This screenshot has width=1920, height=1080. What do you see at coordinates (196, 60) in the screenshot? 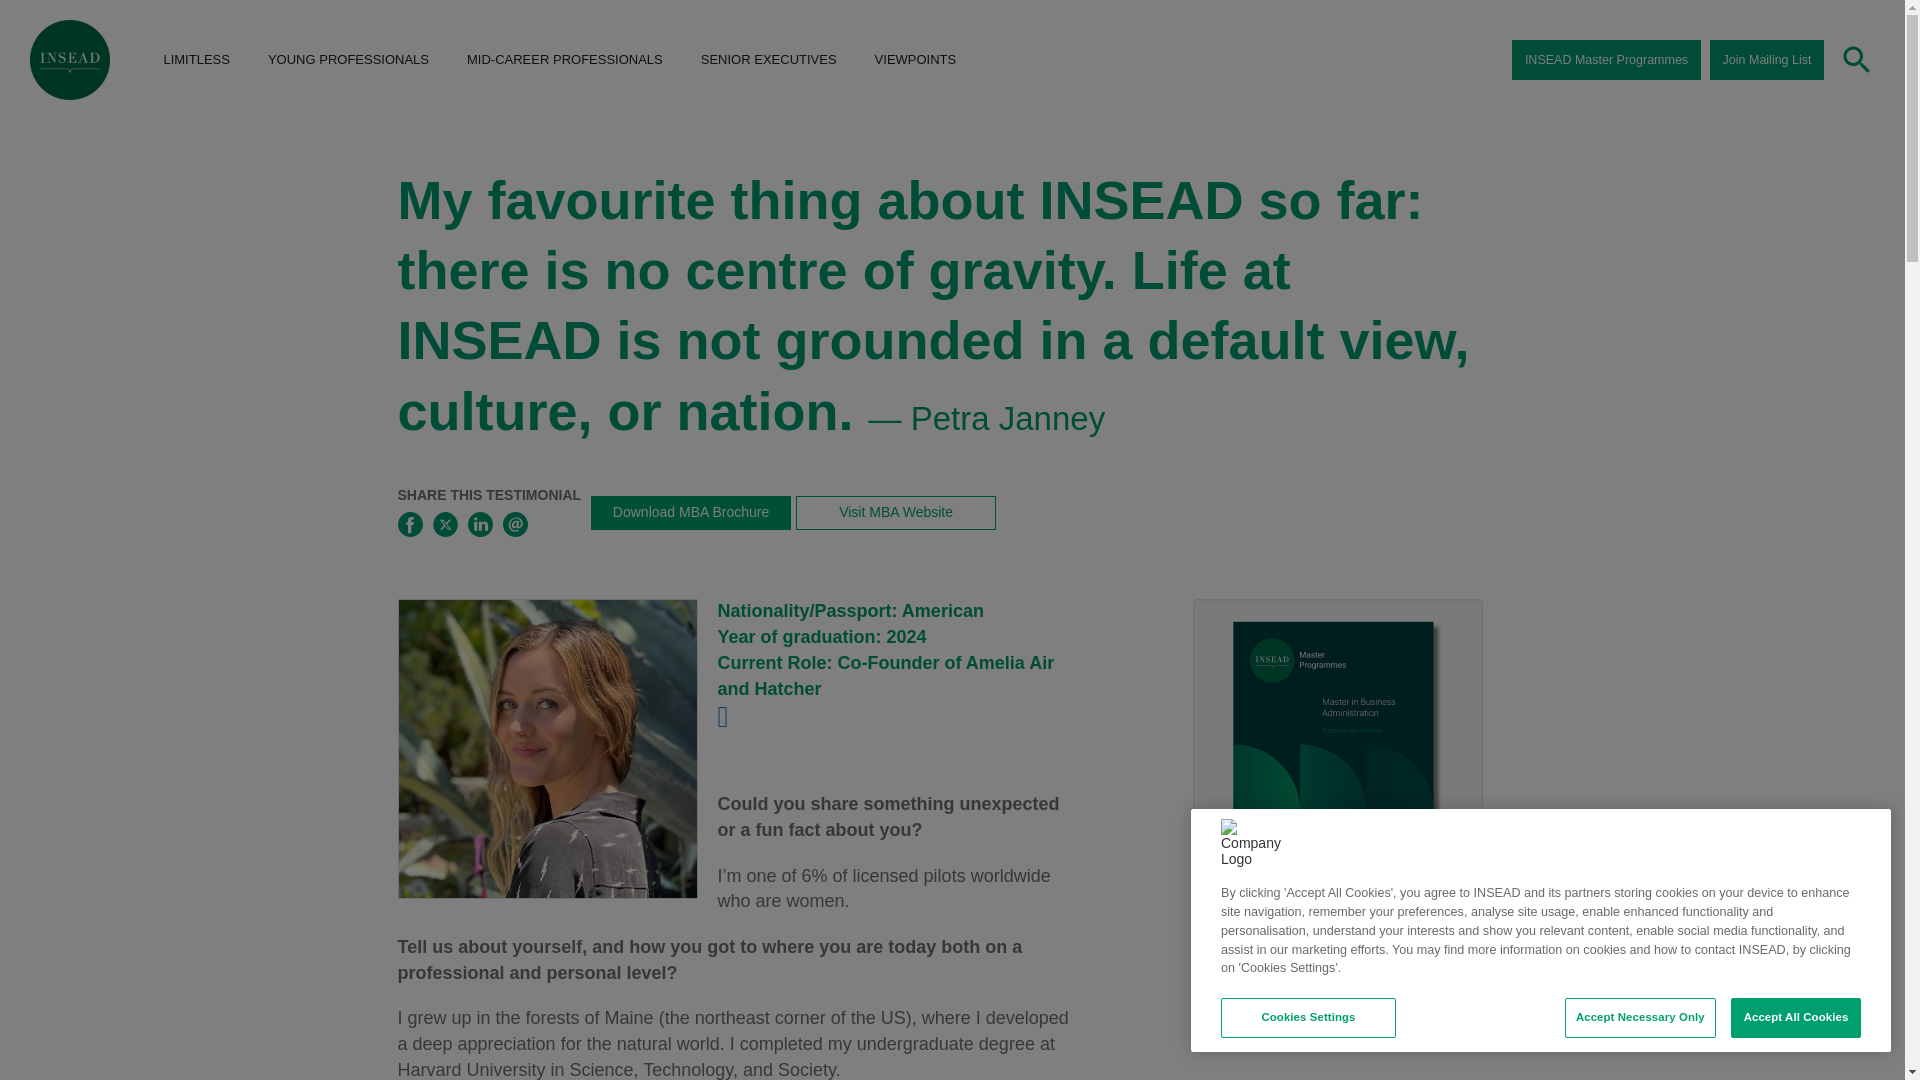
I see `LIMITLESS` at bounding box center [196, 60].